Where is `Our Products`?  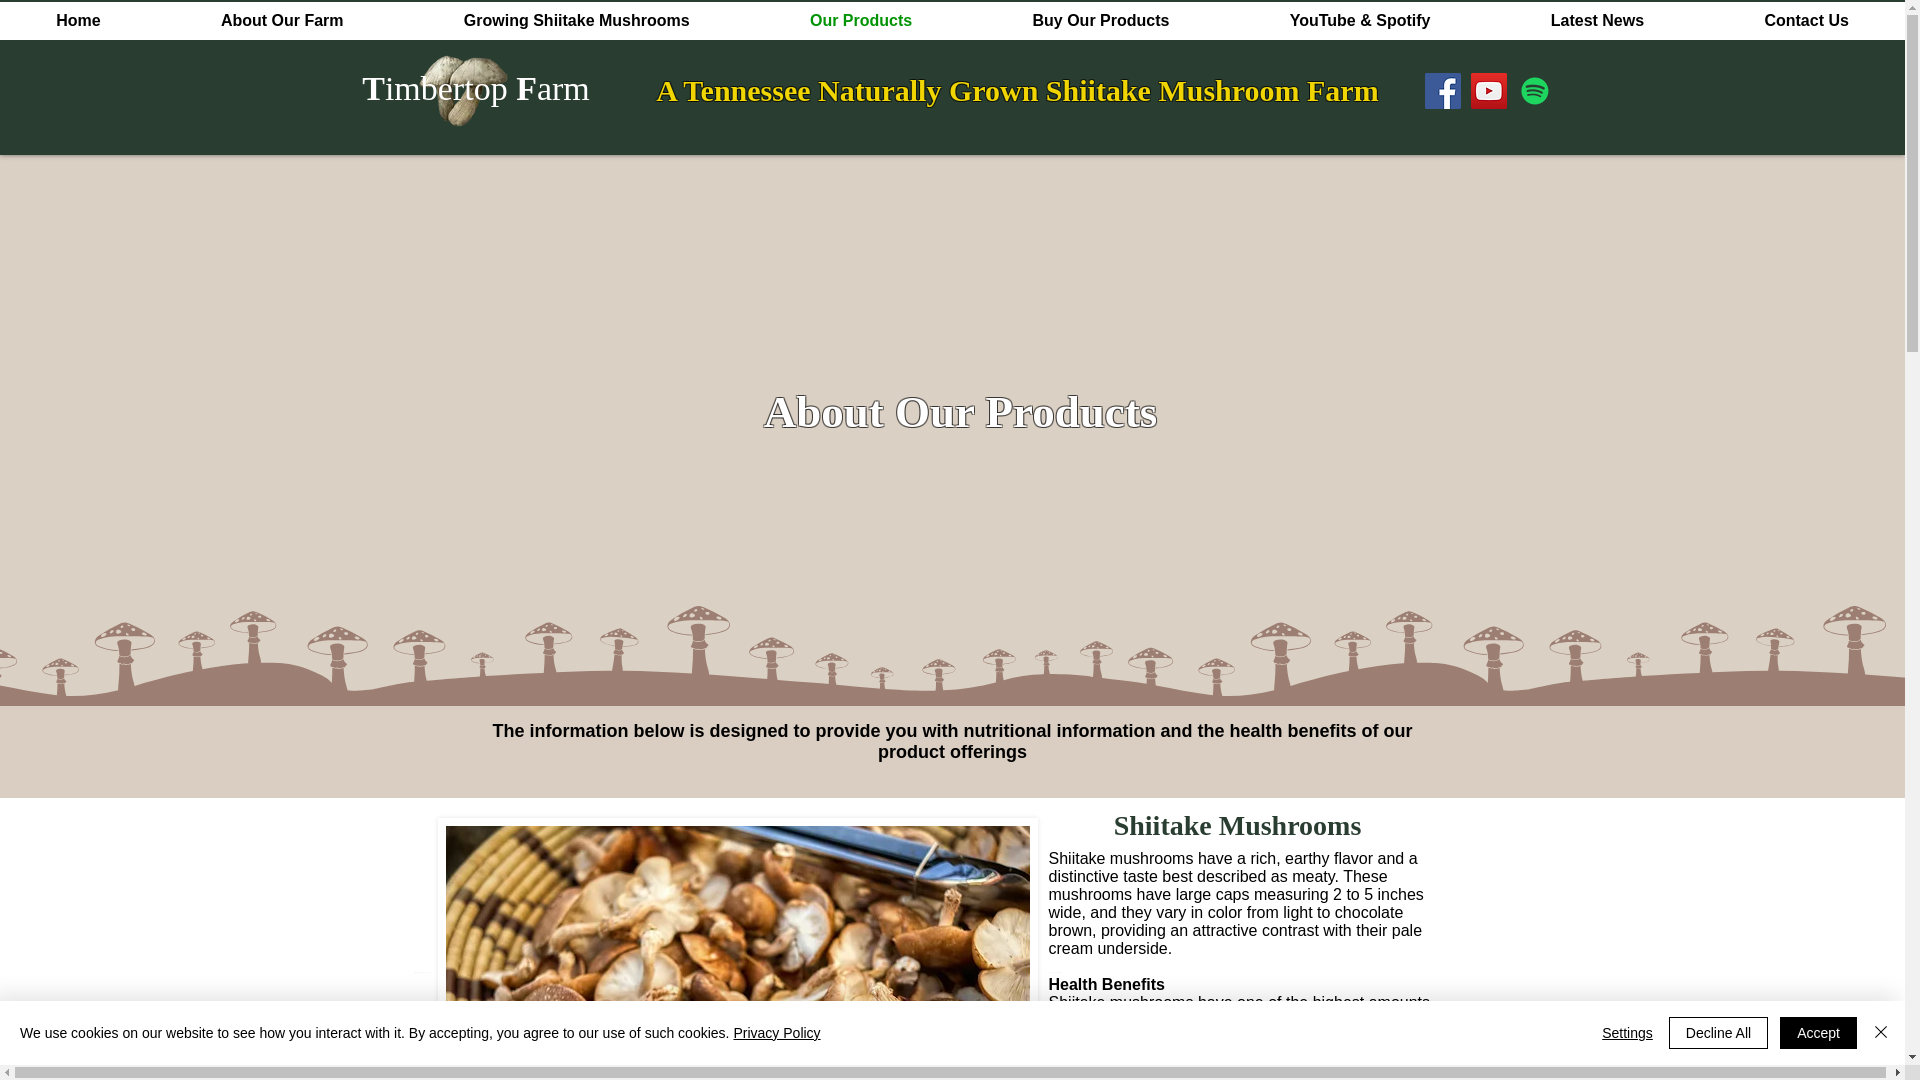 Our Products is located at coordinates (862, 20).